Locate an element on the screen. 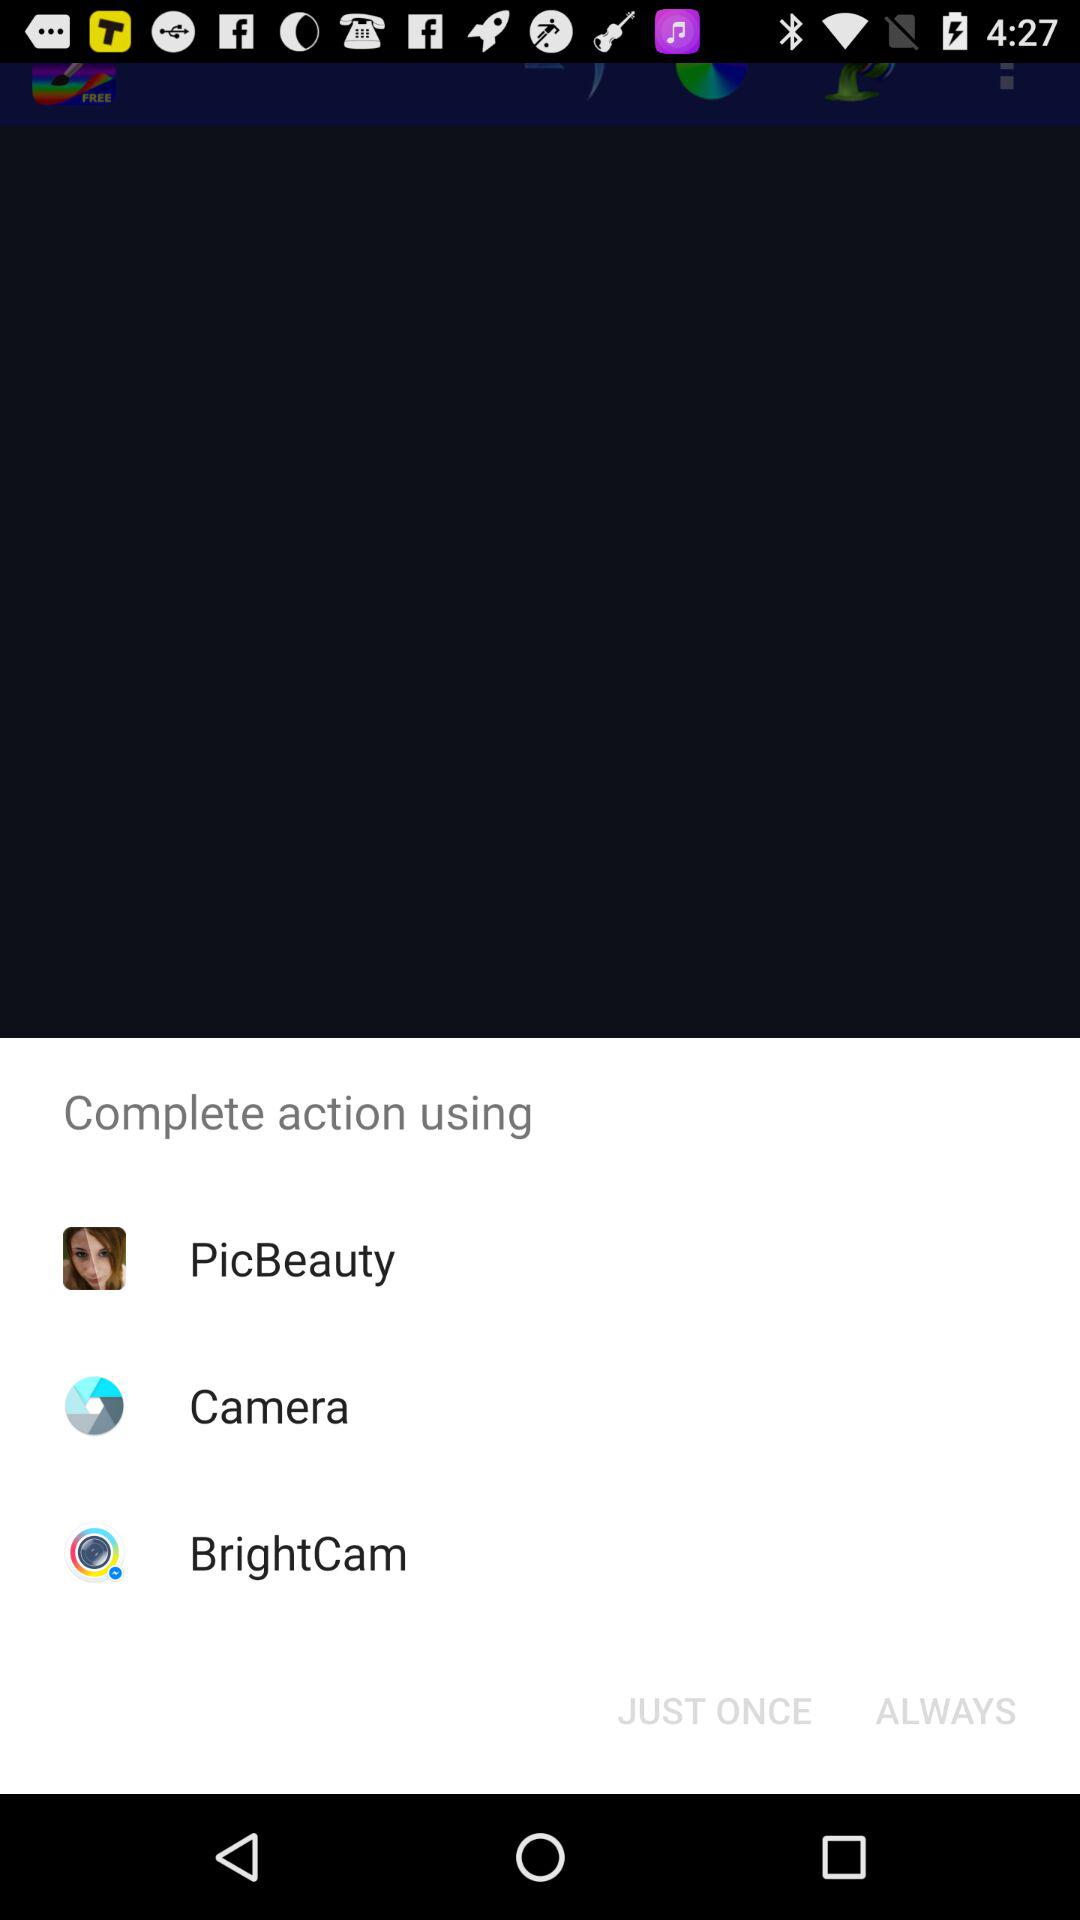 The height and width of the screenshot is (1920, 1080). open the item to the left of always icon is located at coordinates (714, 1710).